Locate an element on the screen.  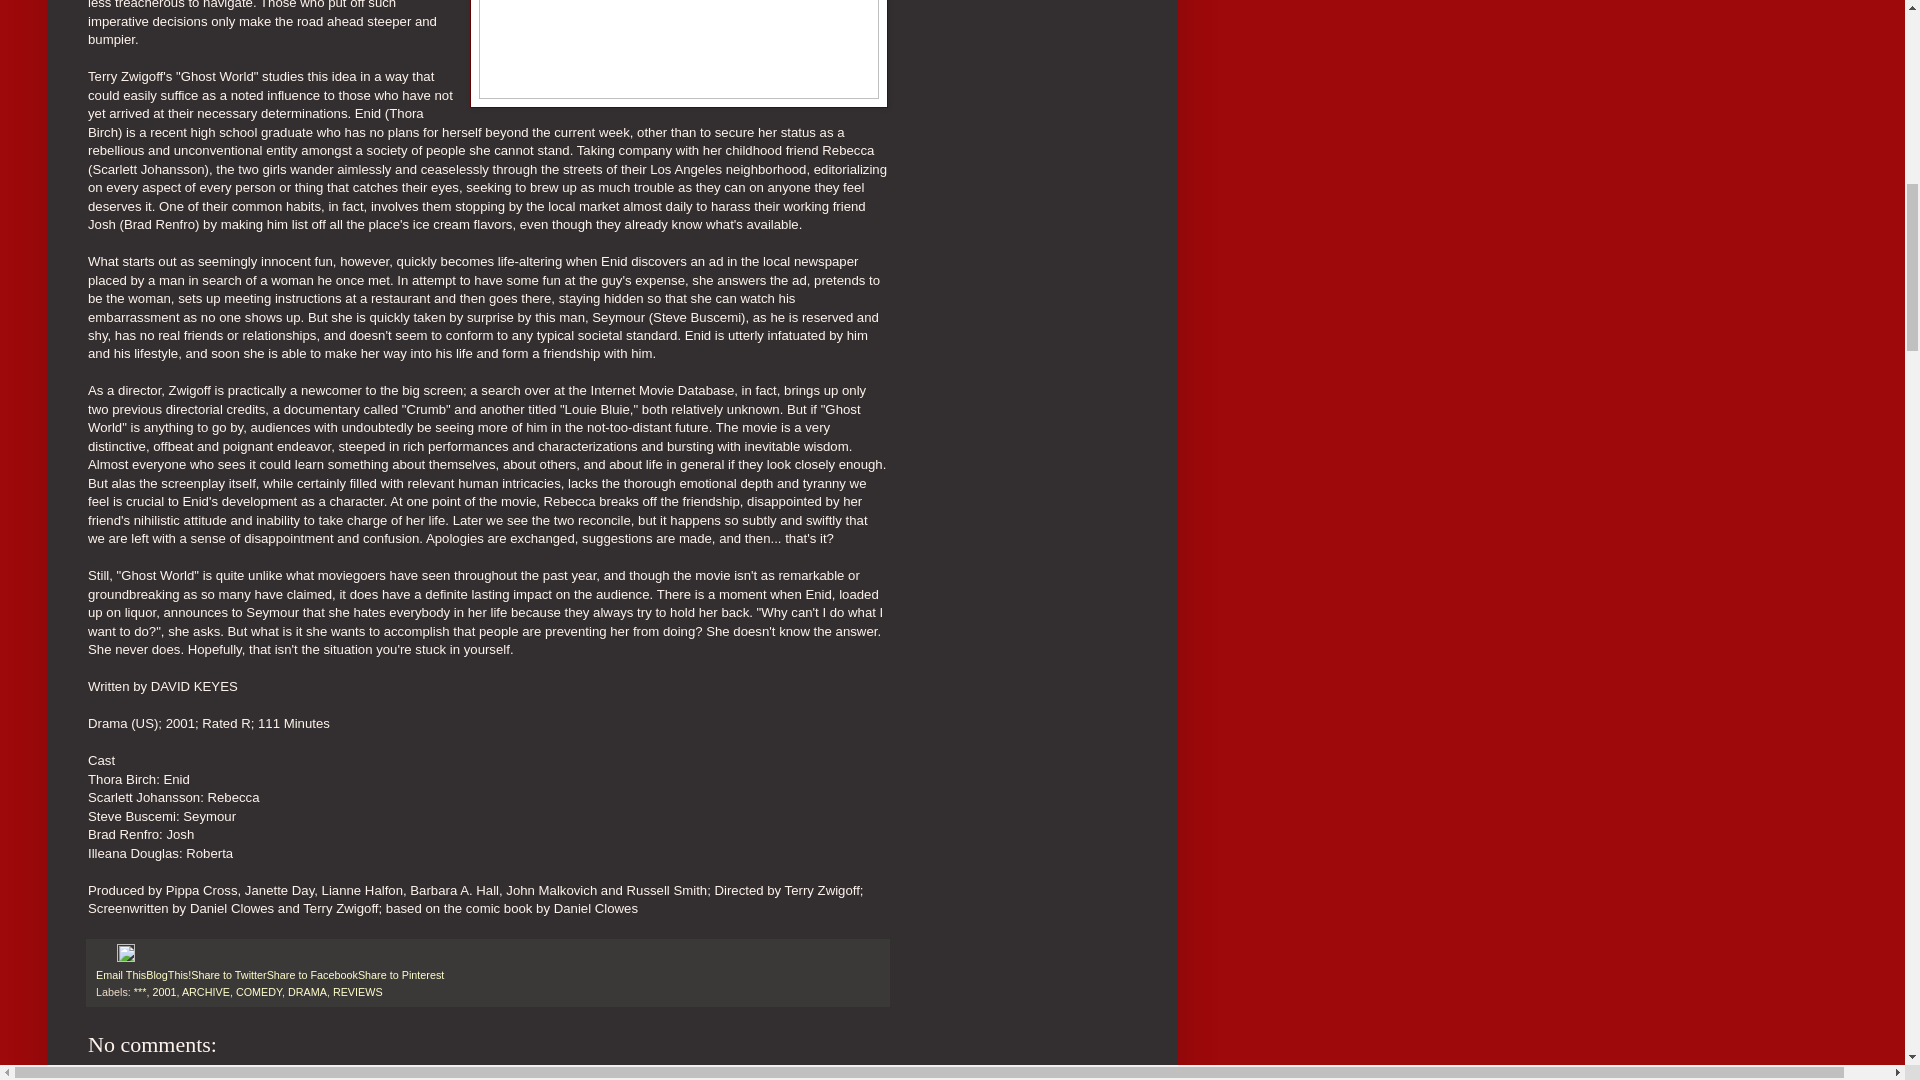
BlogThis! is located at coordinates (168, 974).